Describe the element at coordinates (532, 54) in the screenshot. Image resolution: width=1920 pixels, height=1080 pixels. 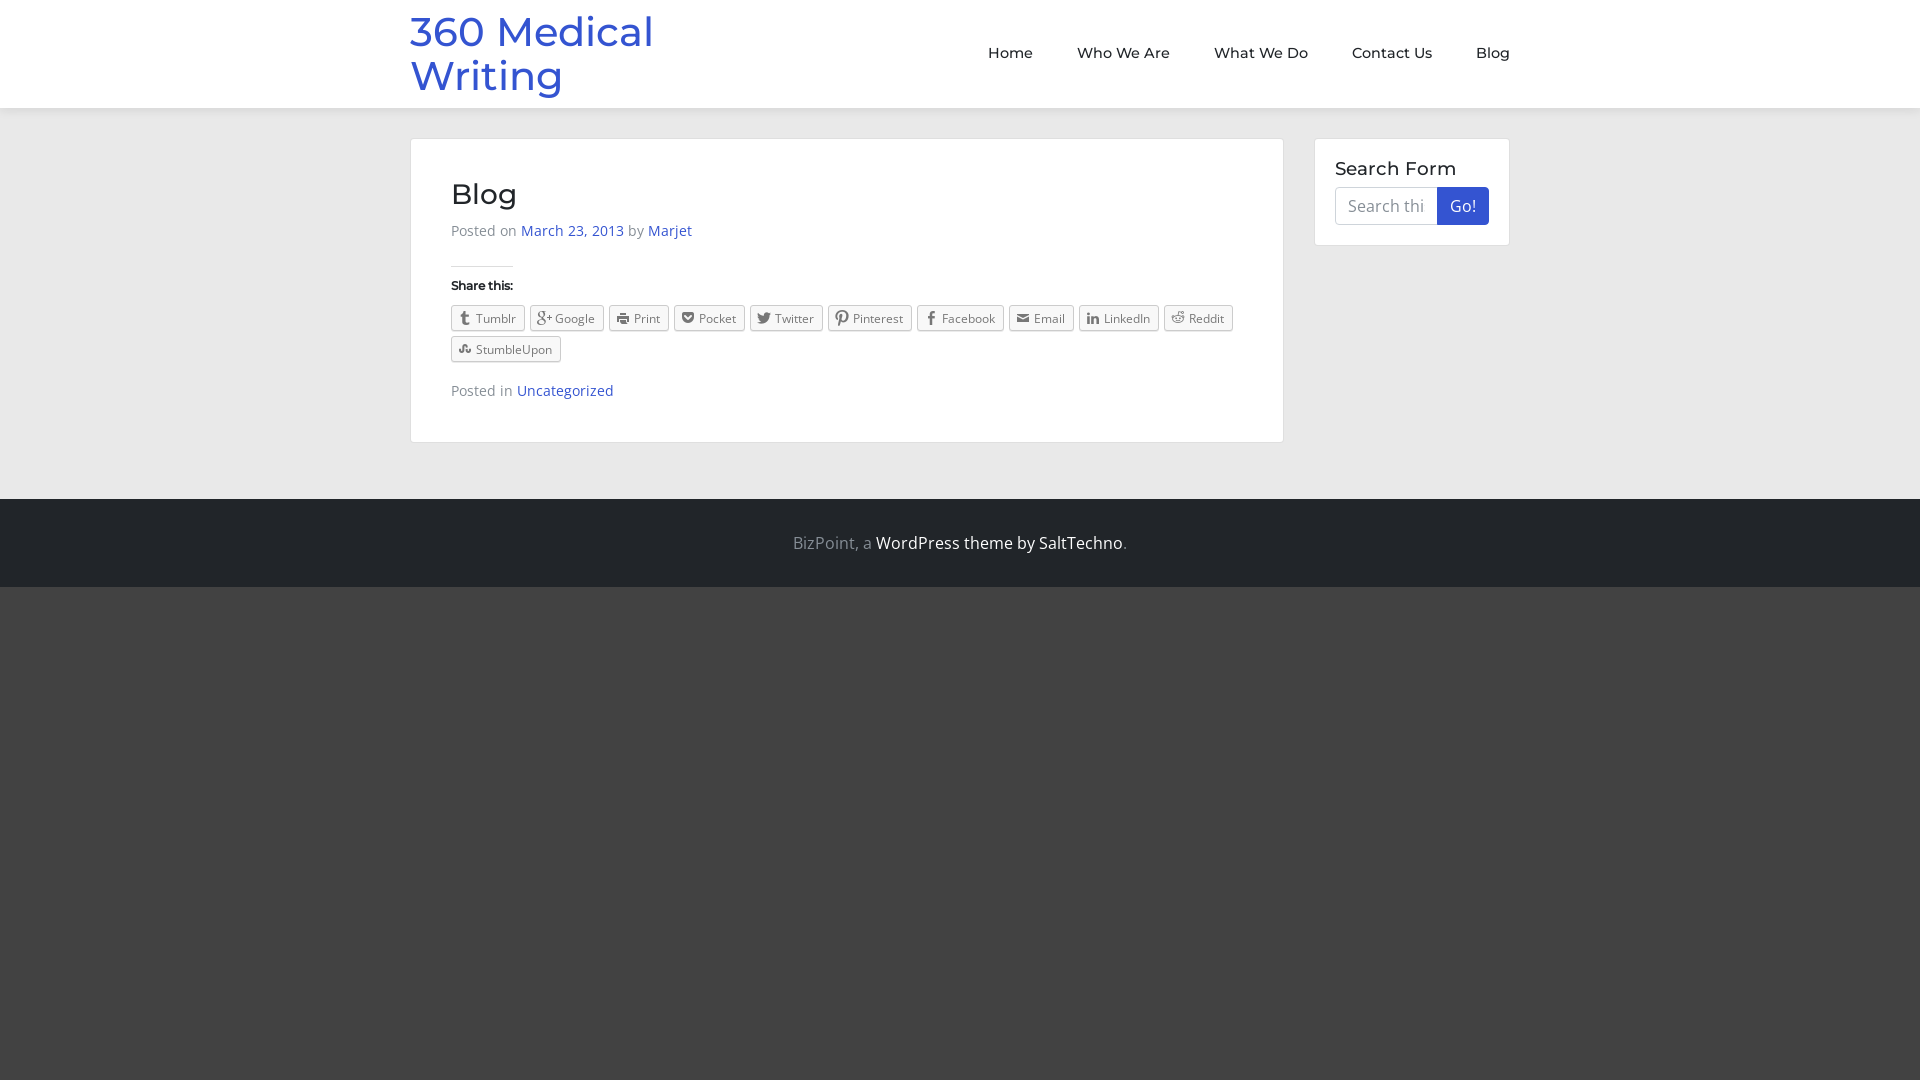
I see `360 Medical Writing` at that location.